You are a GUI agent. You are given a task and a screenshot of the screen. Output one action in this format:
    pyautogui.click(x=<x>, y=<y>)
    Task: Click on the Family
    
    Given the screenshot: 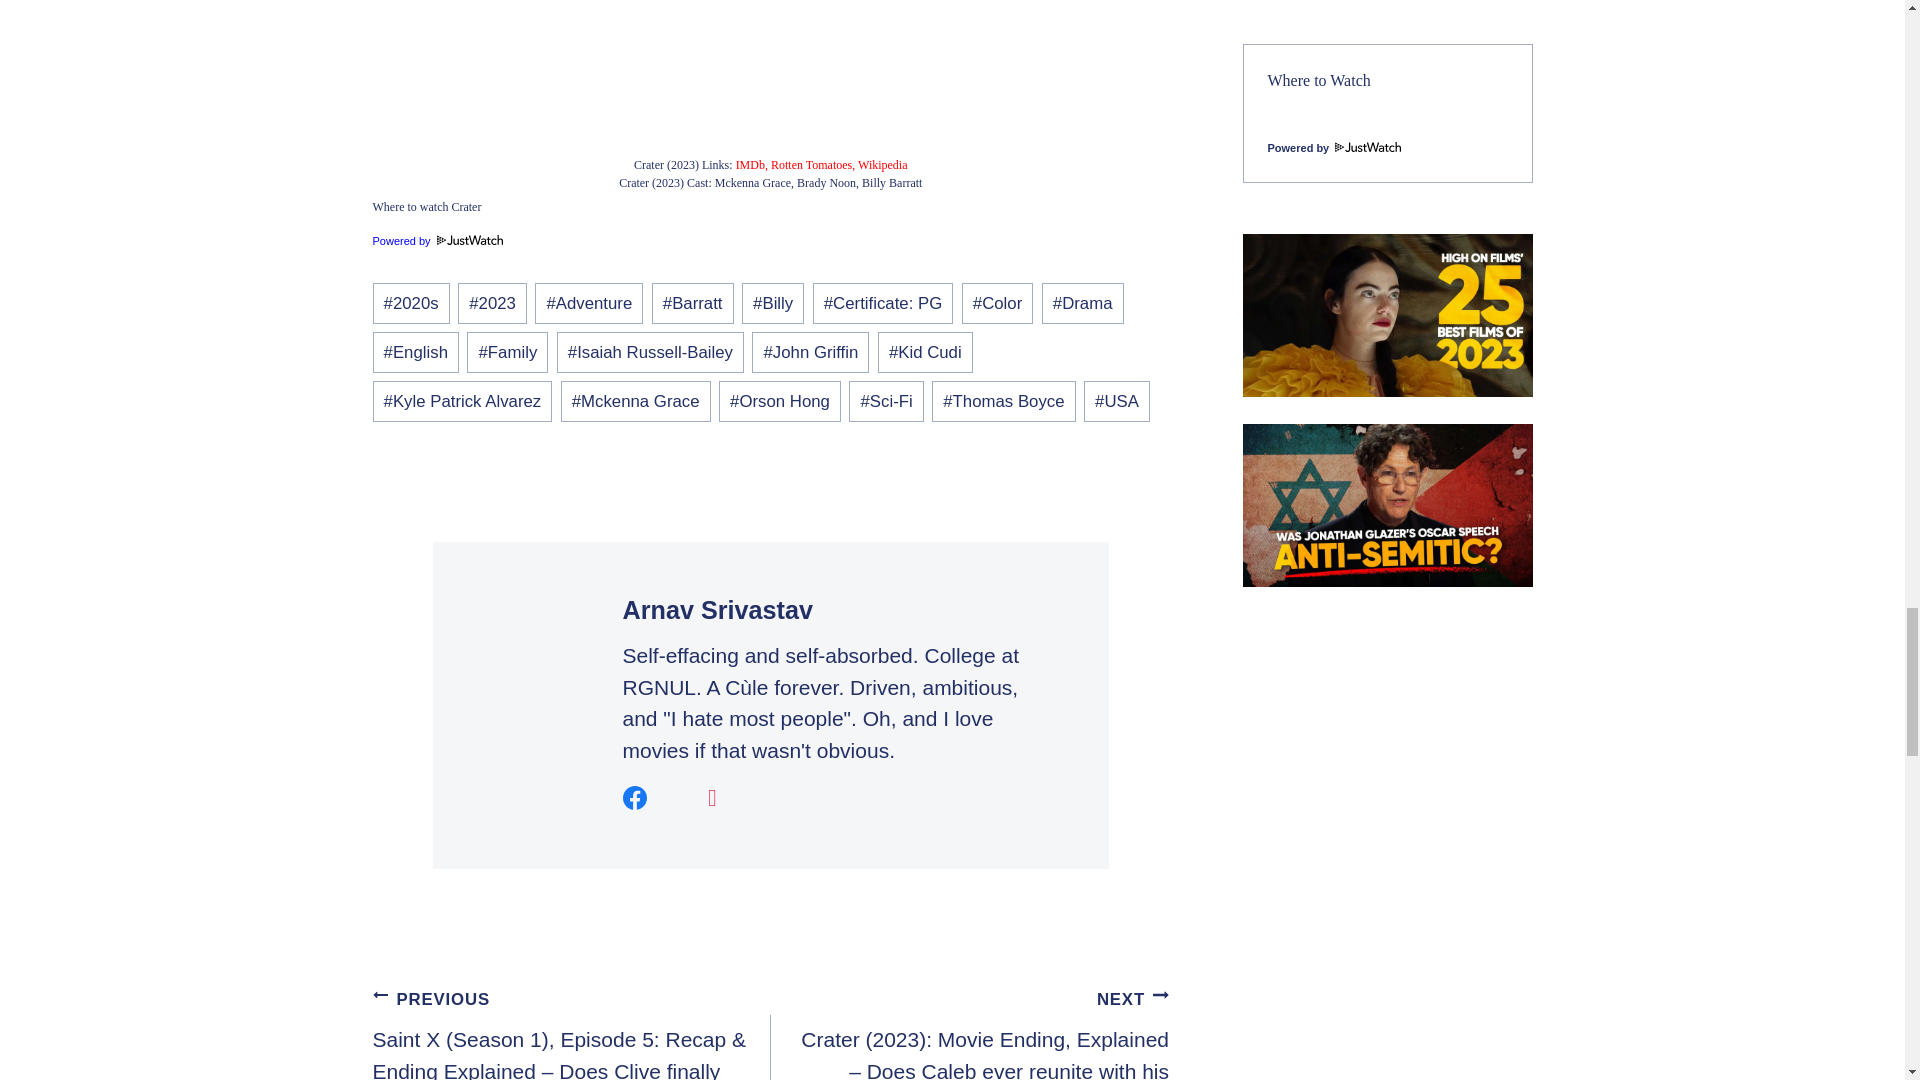 What is the action you would take?
    pyautogui.click(x=506, y=352)
    